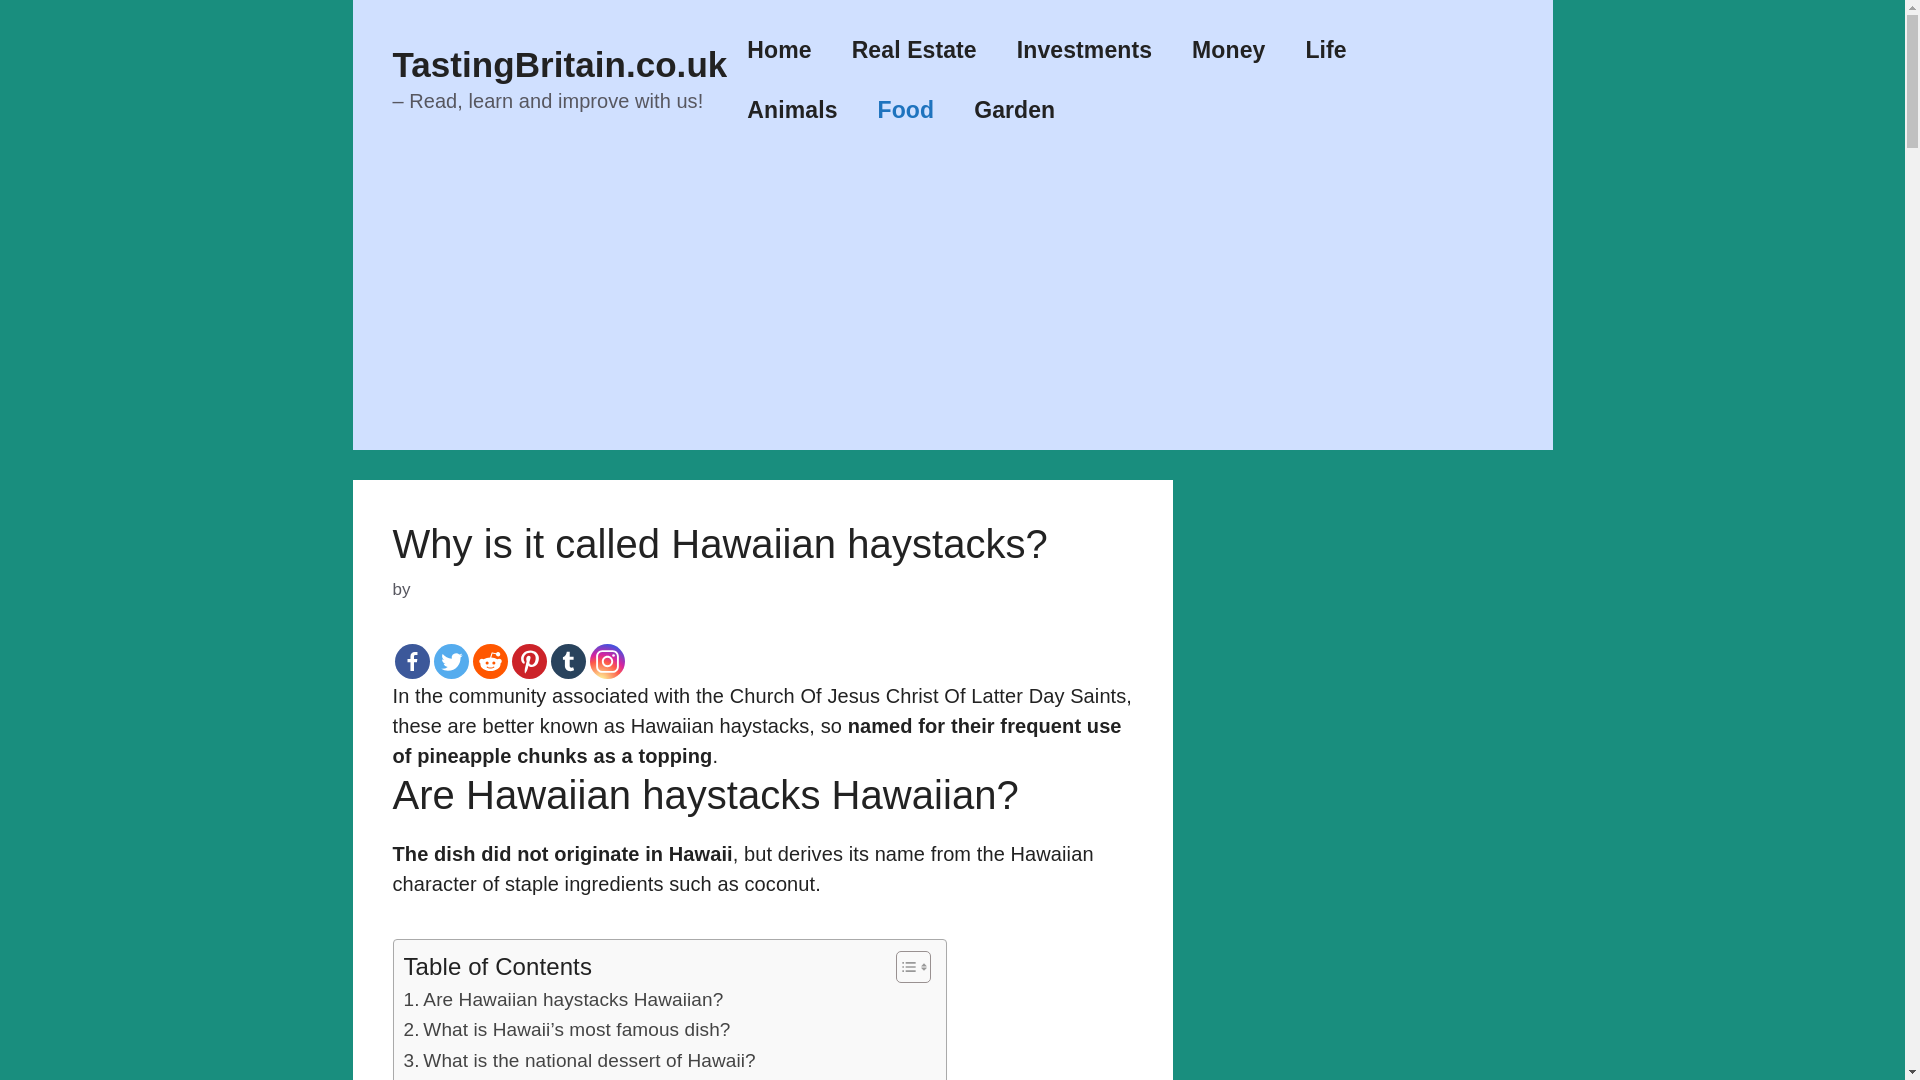 The width and height of the screenshot is (1920, 1080). Describe the element at coordinates (1324, 50) in the screenshot. I see `Life` at that location.